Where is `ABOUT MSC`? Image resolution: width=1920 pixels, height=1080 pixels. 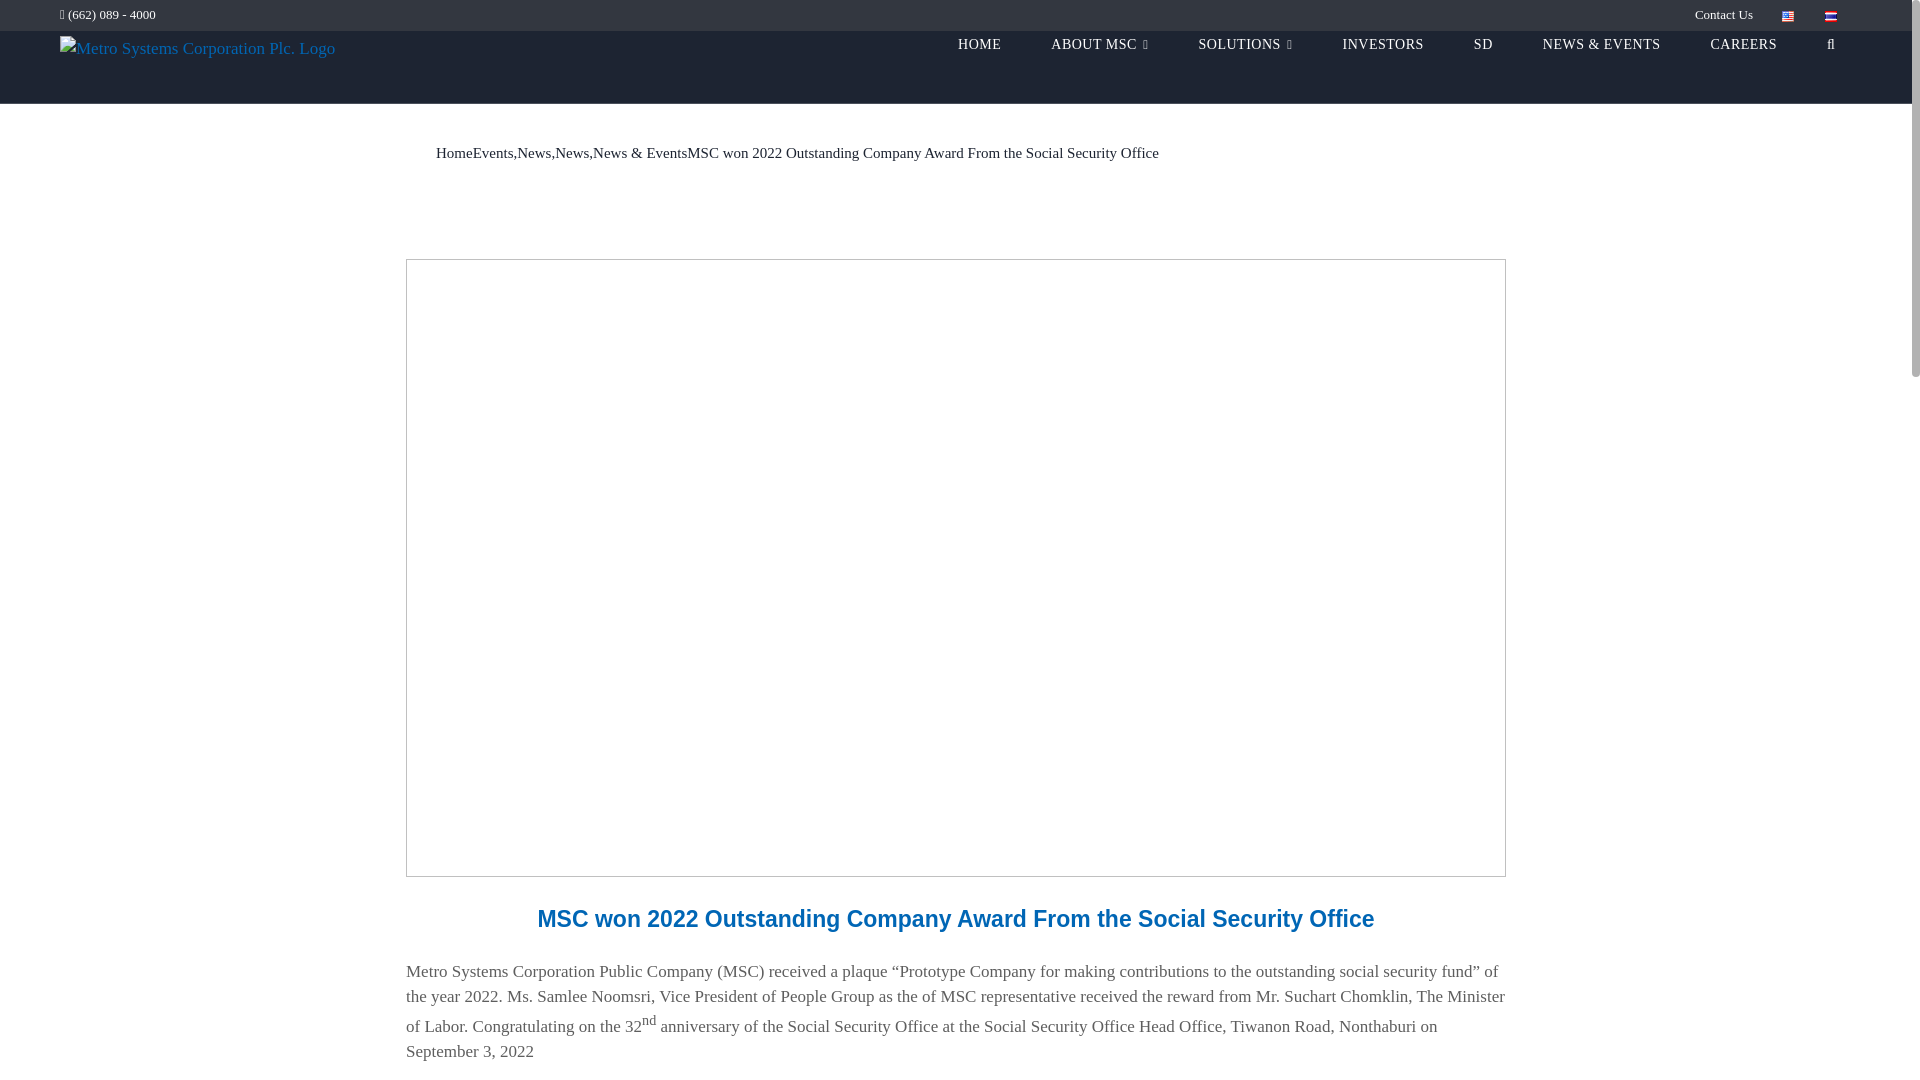 ABOUT MSC is located at coordinates (1099, 68).